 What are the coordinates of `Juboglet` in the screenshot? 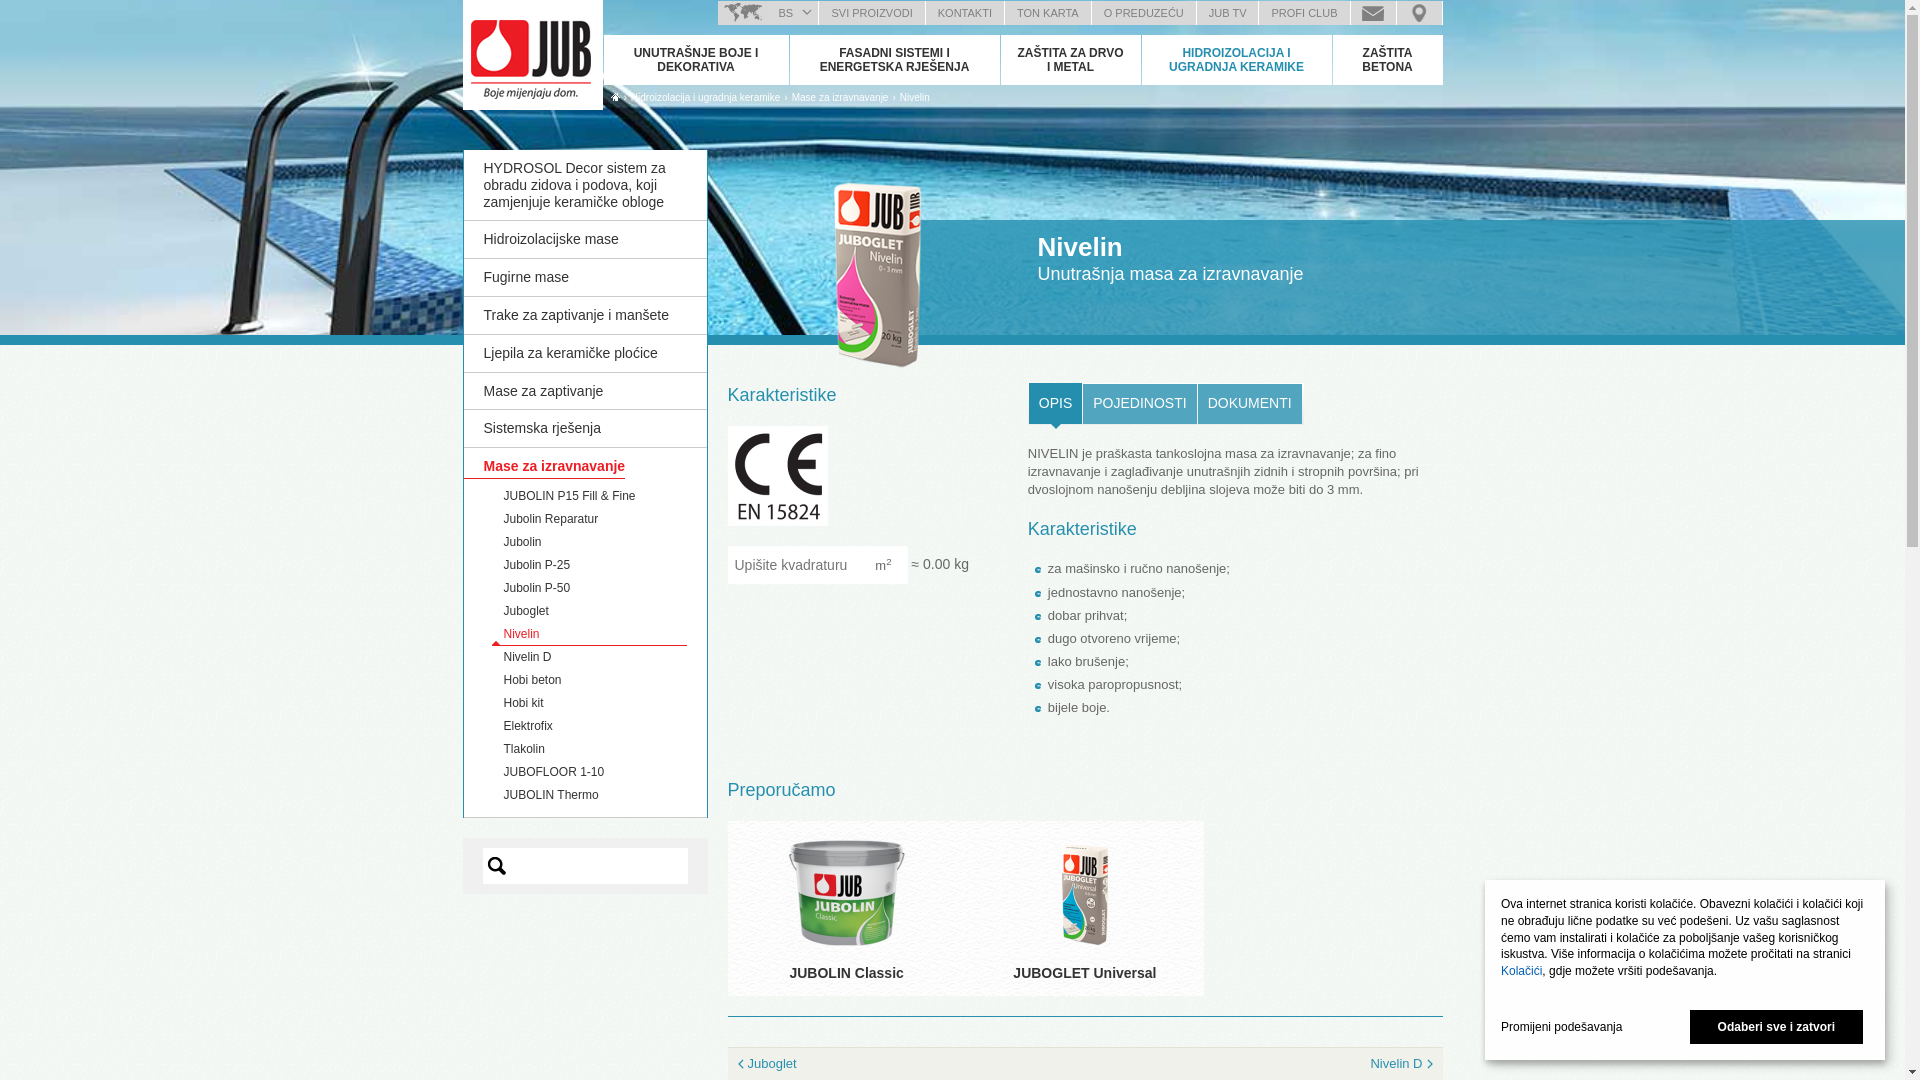 It's located at (526, 611).